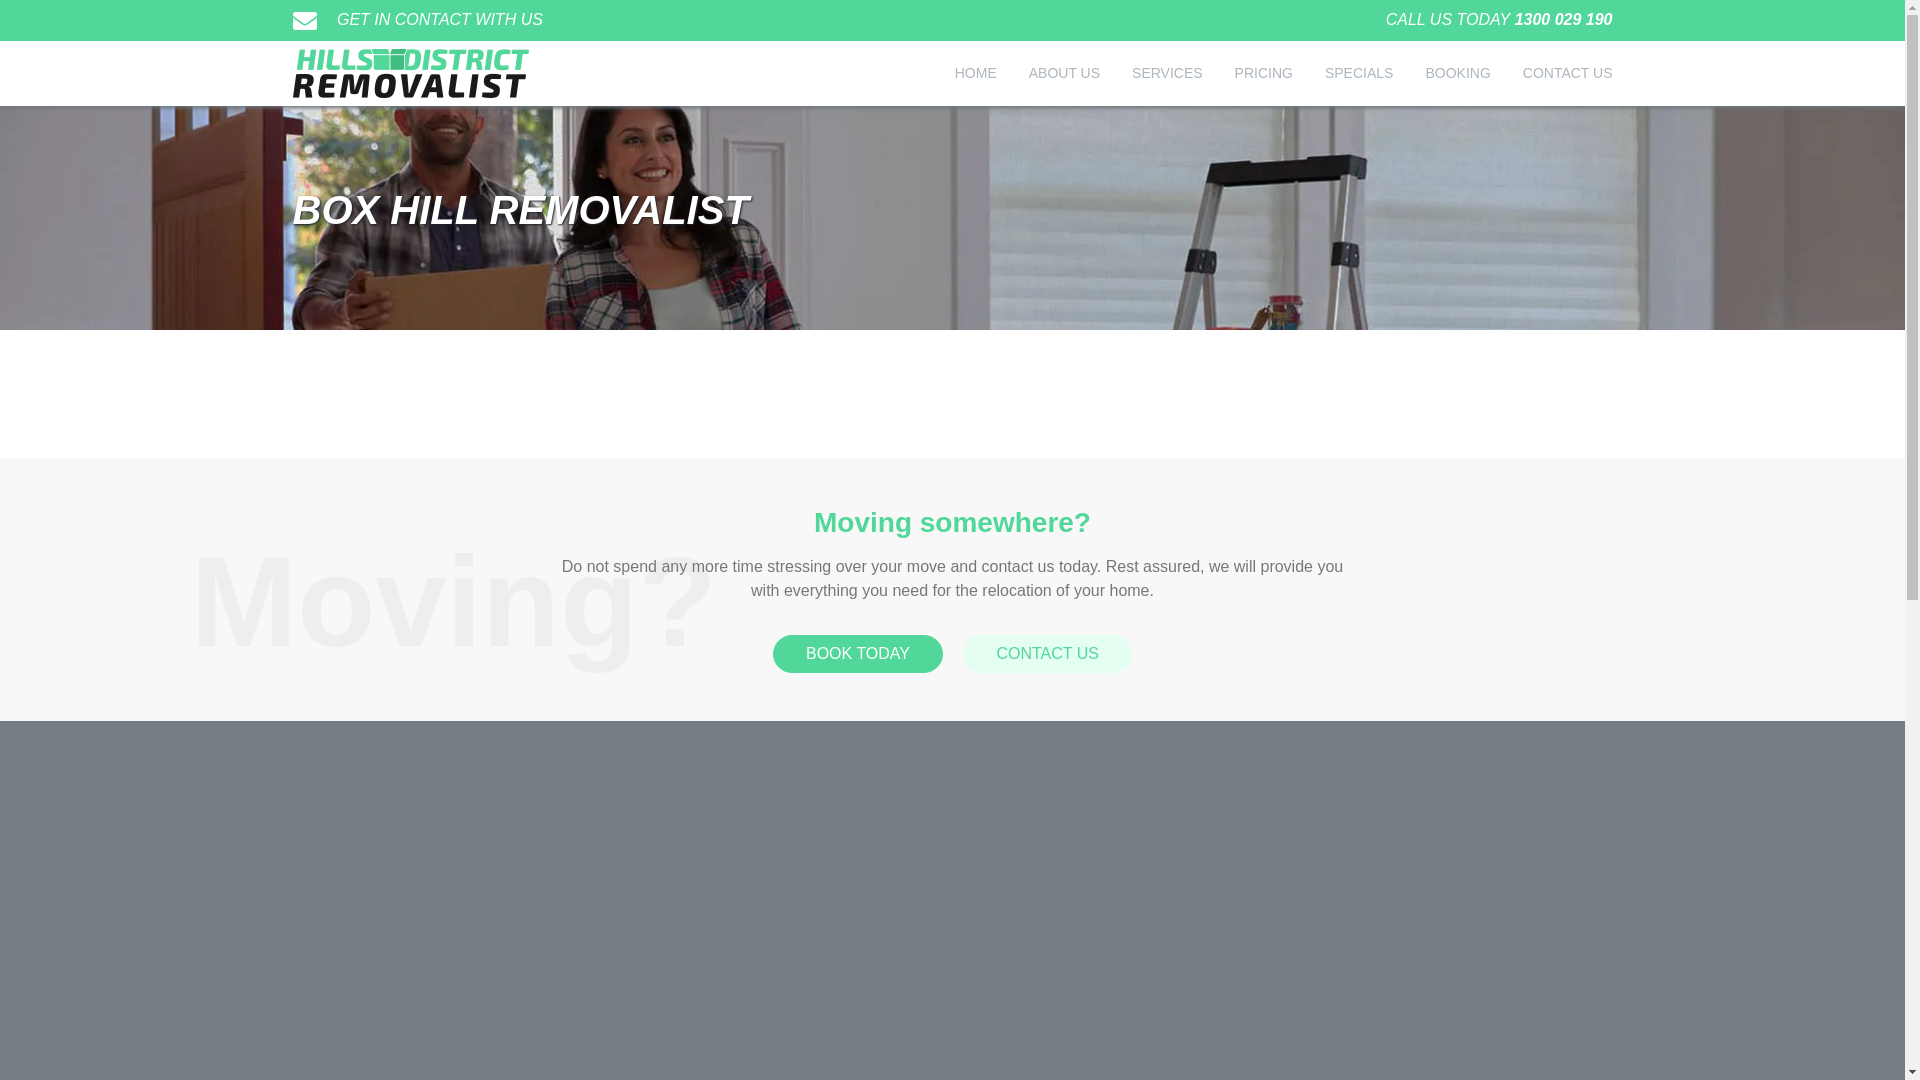  What do you see at coordinates (858, 654) in the screenshot?
I see `BOOK TODAY` at bounding box center [858, 654].